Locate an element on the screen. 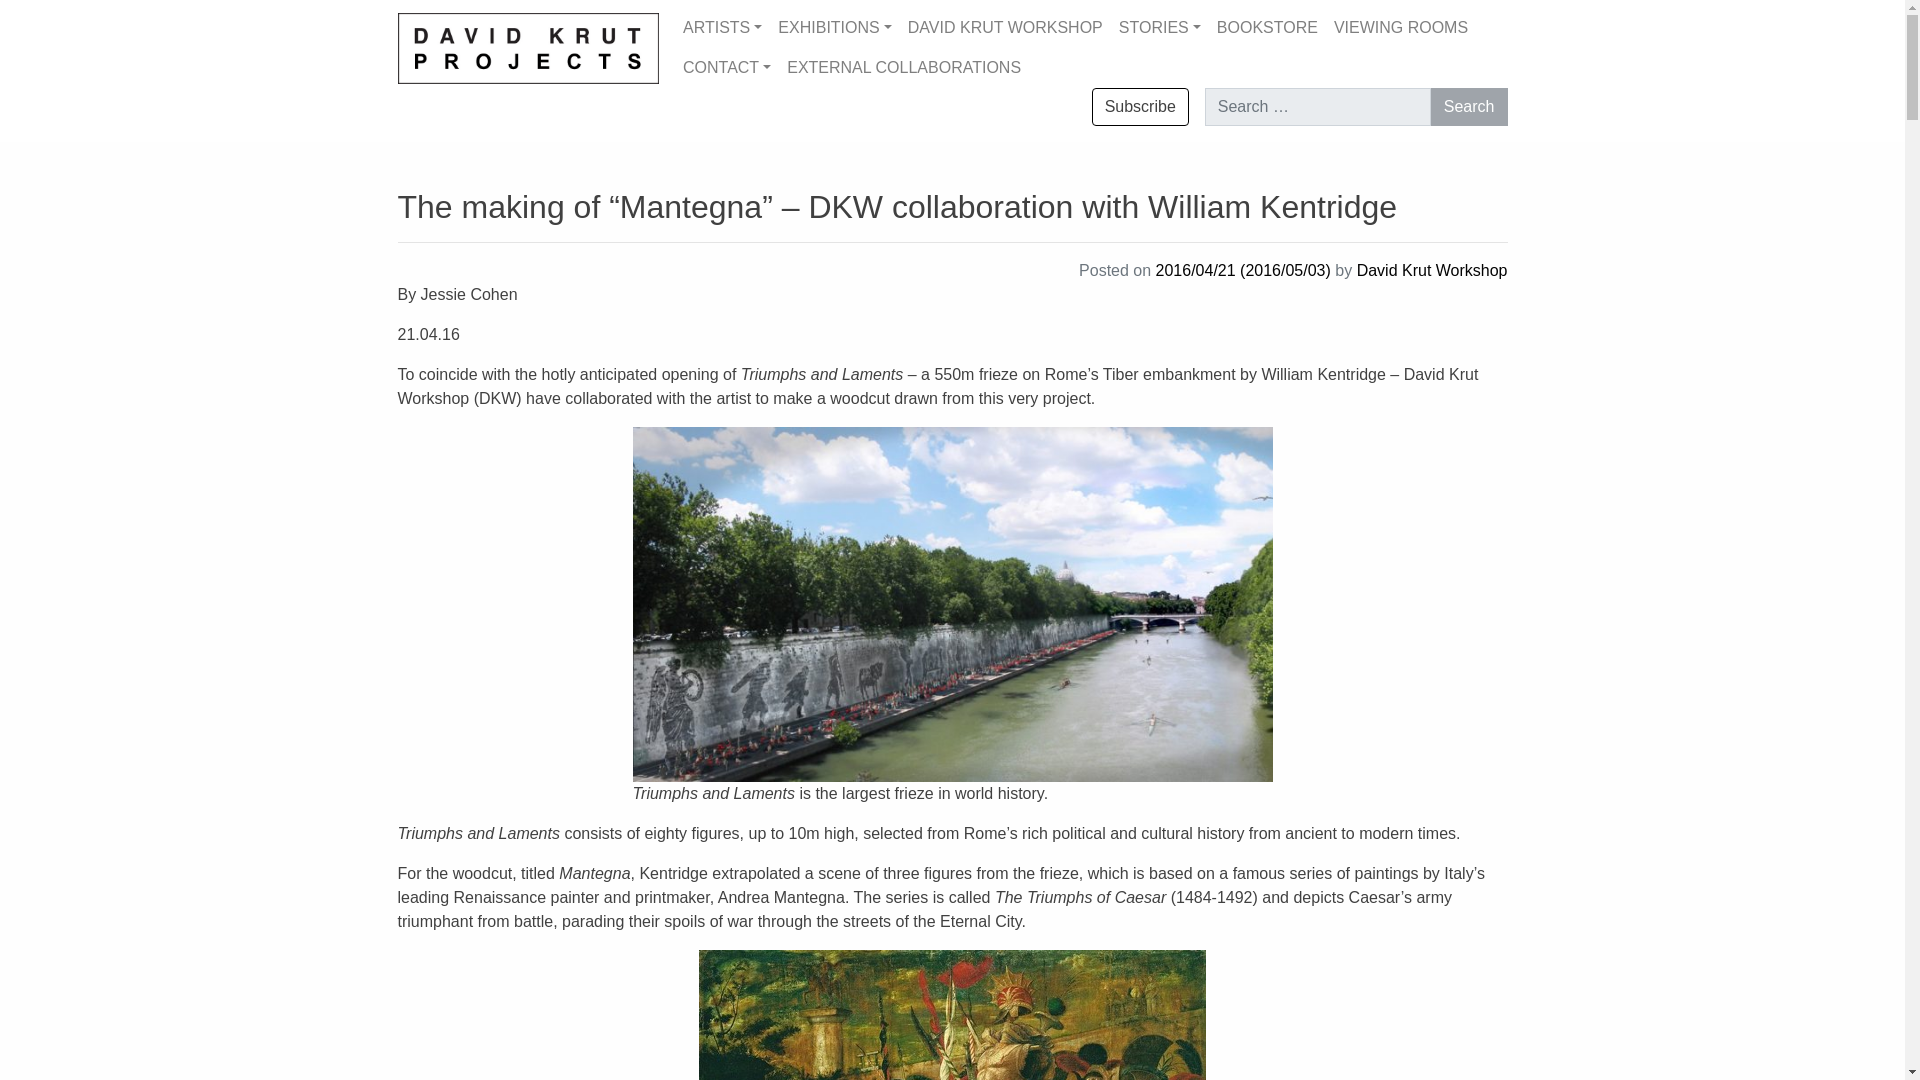  Subscribe is located at coordinates (1140, 106).